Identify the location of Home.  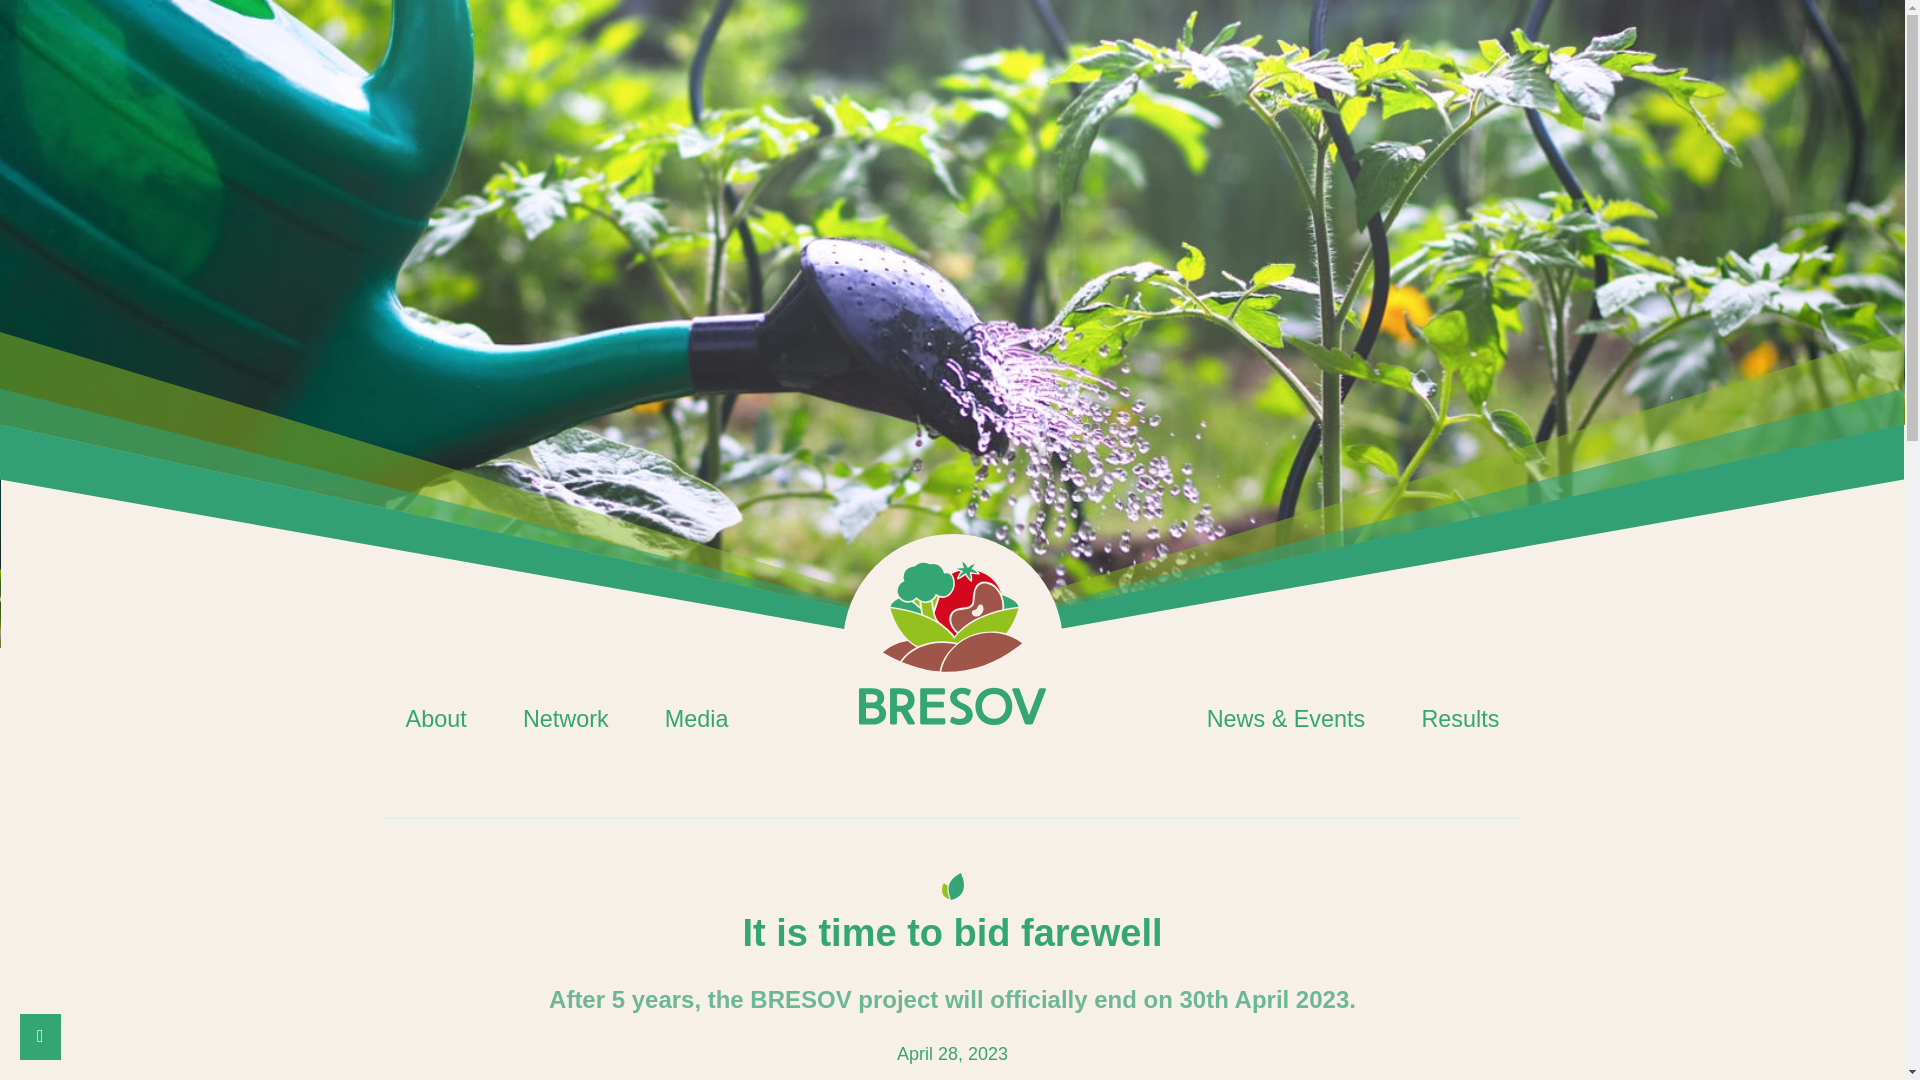
(952, 643).